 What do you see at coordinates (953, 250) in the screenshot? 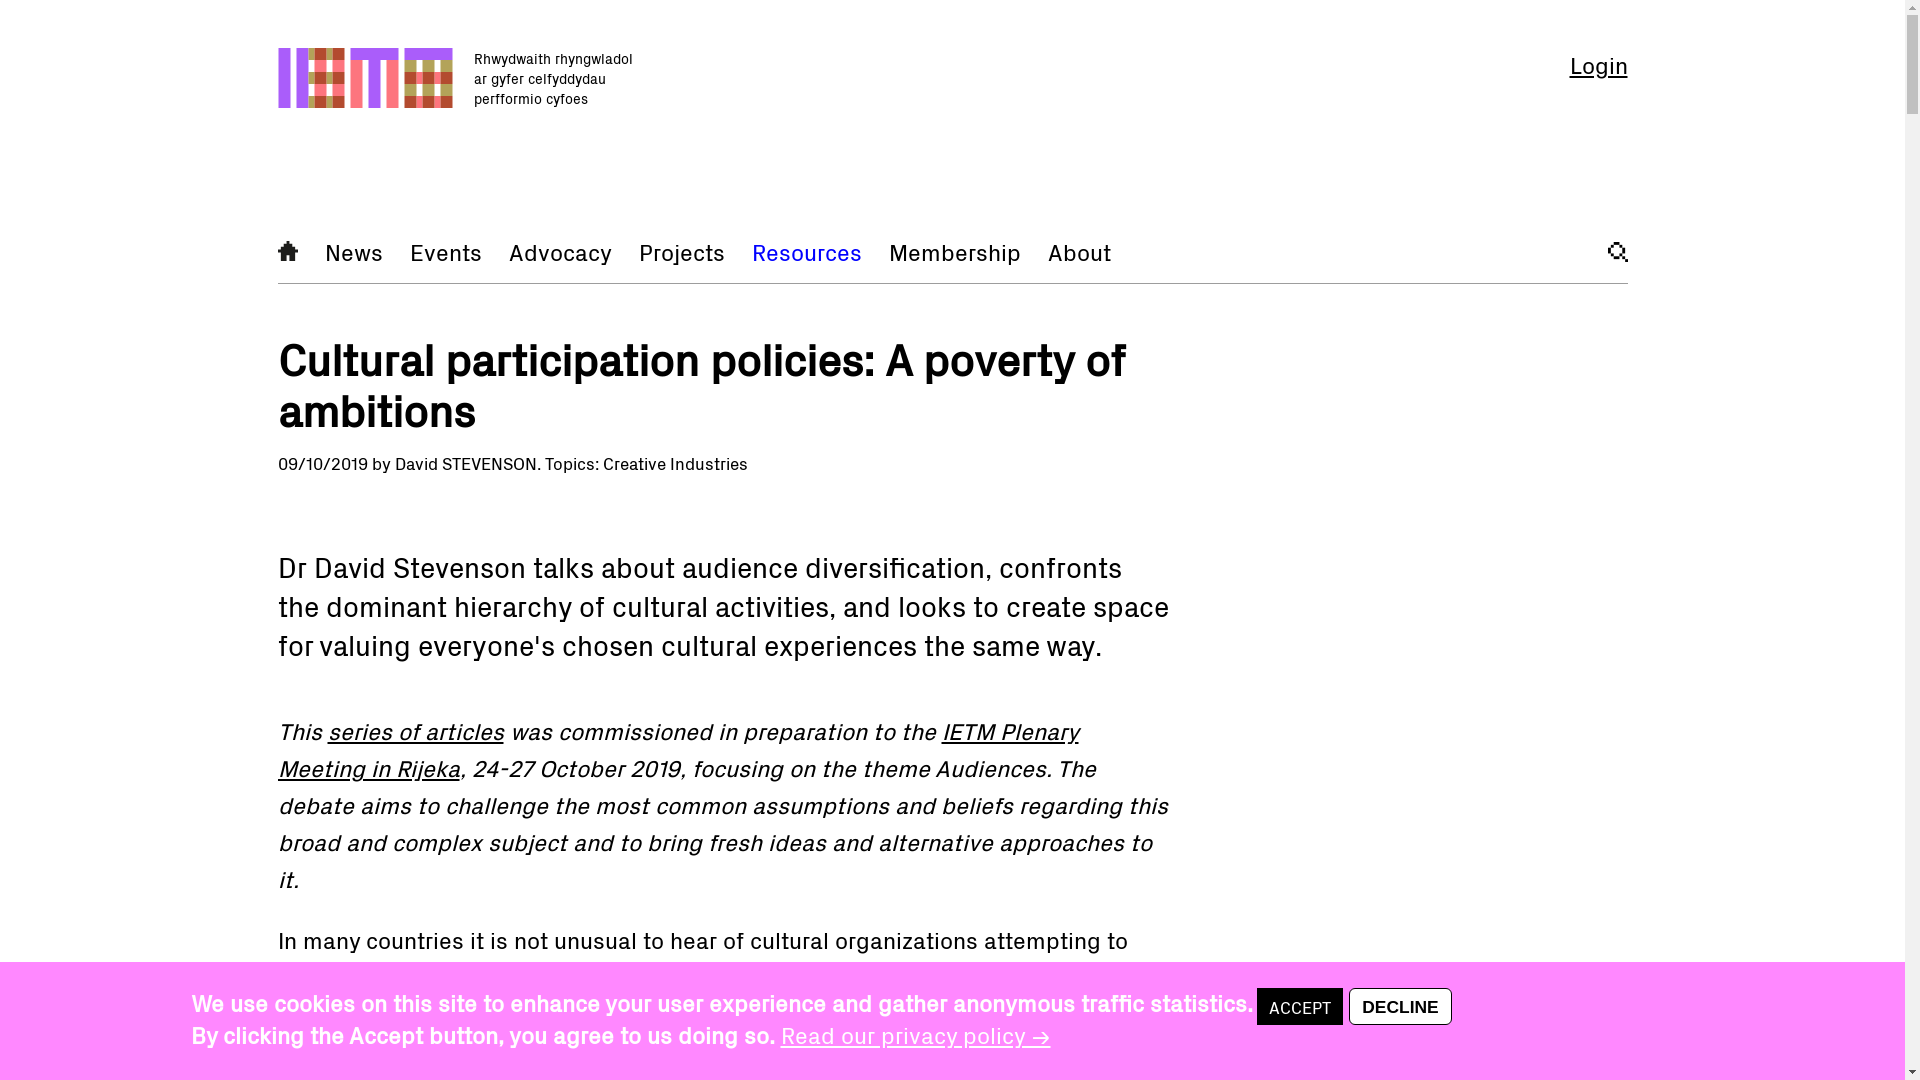
I see `Membership` at bounding box center [953, 250].